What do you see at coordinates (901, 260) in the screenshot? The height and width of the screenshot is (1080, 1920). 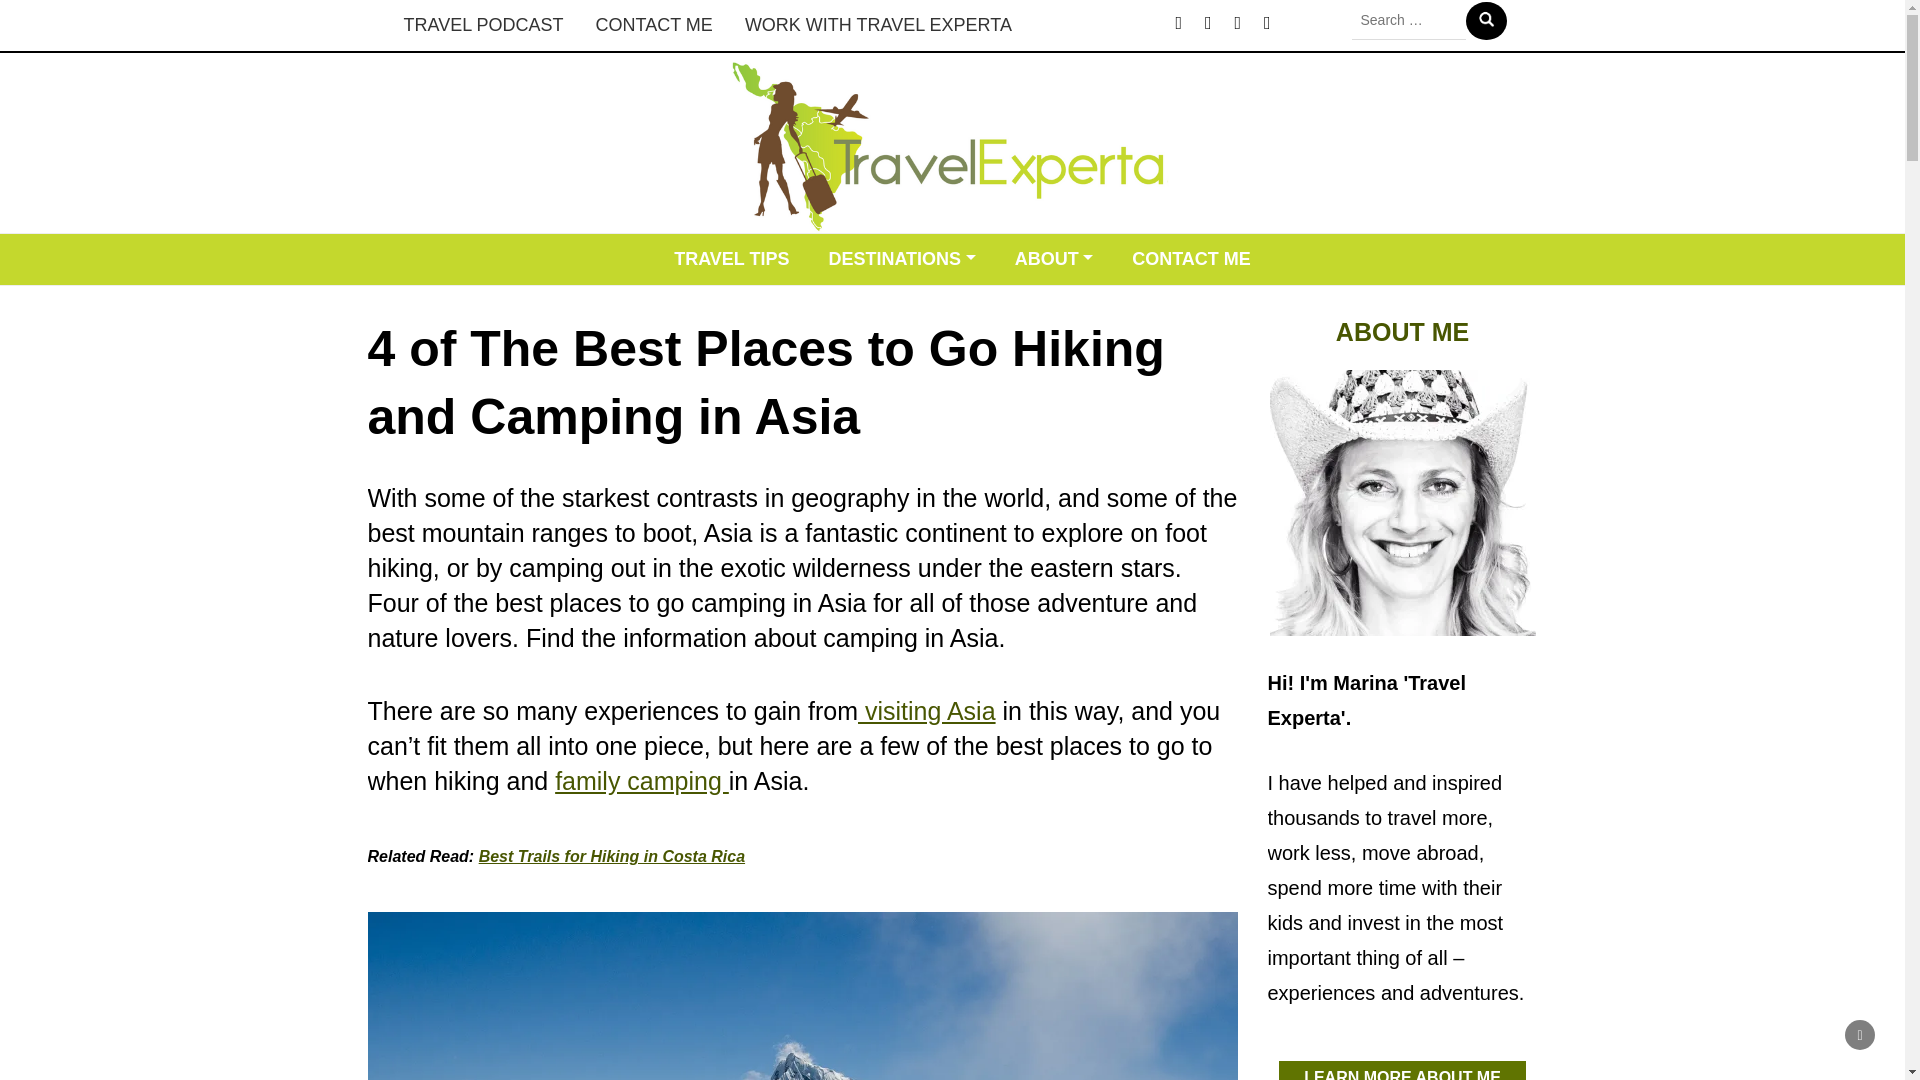 I see `DESTINATIONS` at bounding box center [901, 260].